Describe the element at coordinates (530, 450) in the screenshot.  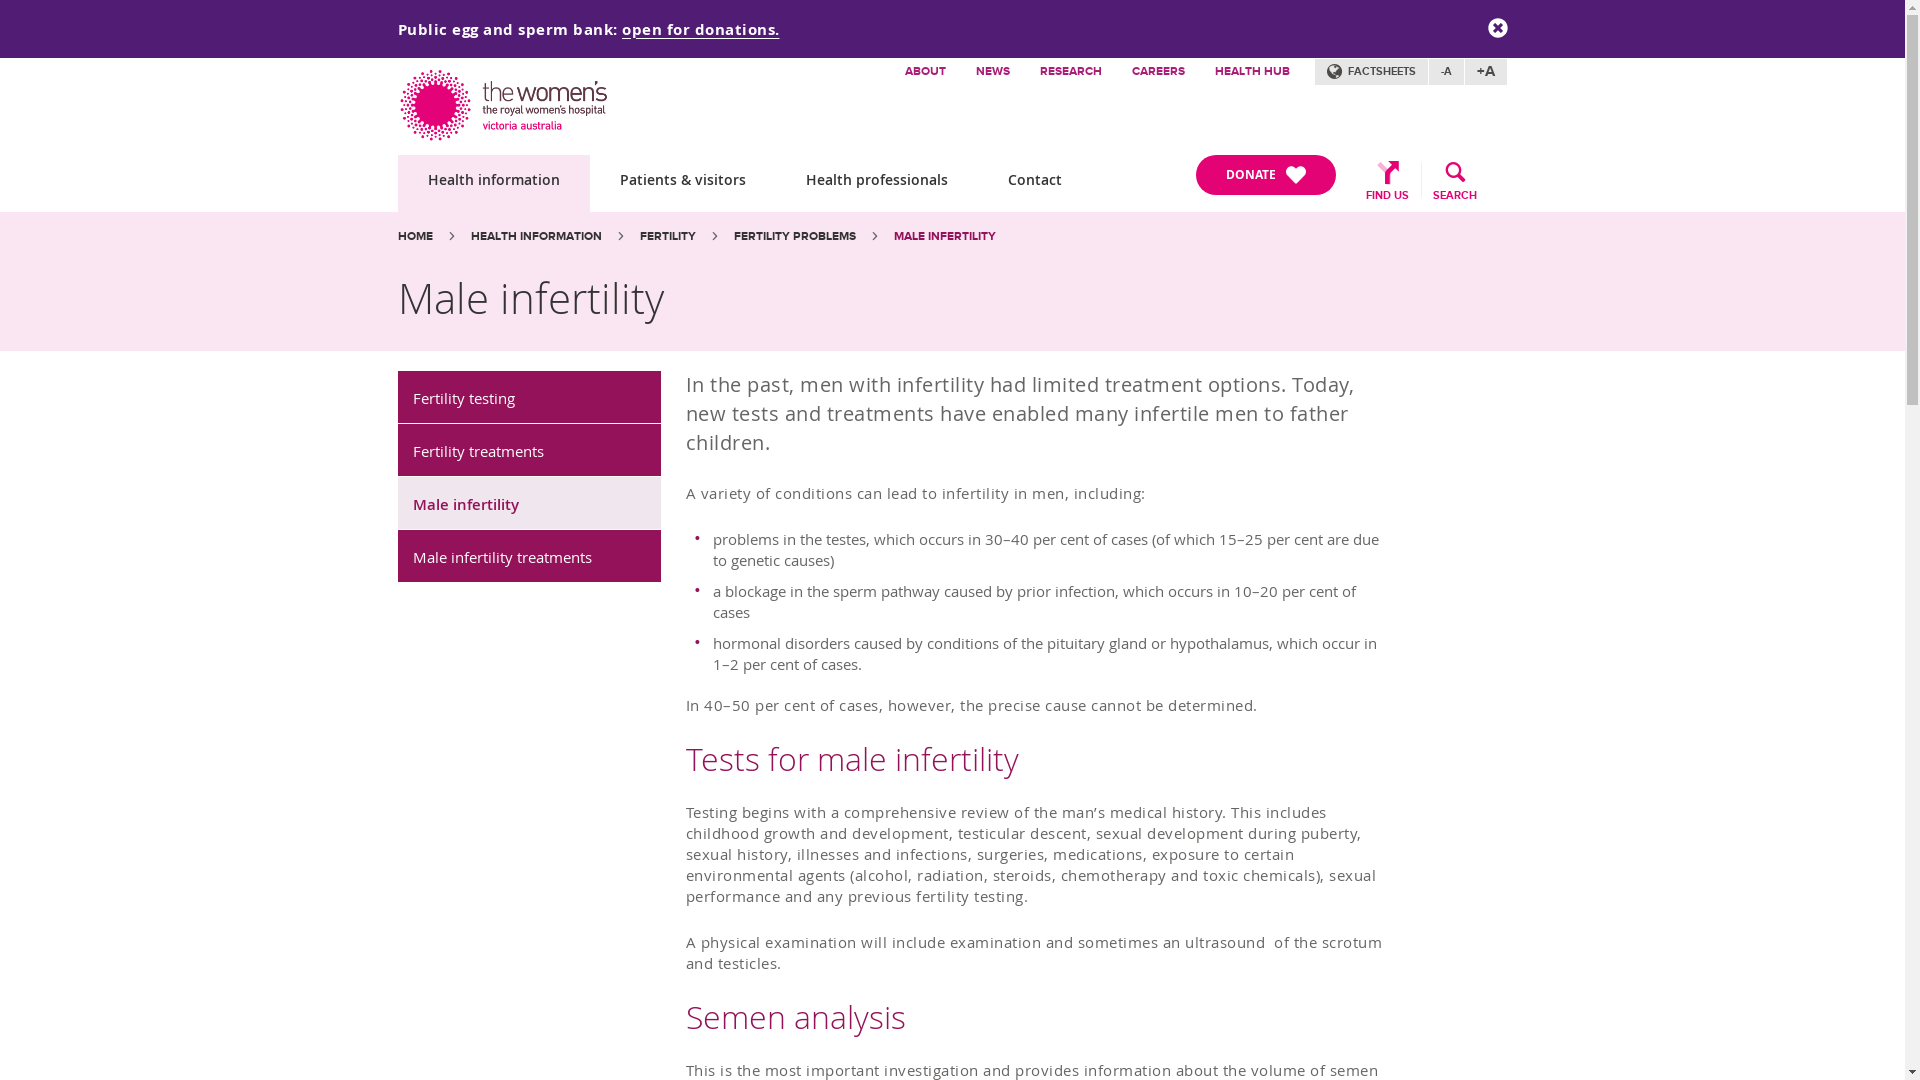
I see `Fertility treatments` at that location.